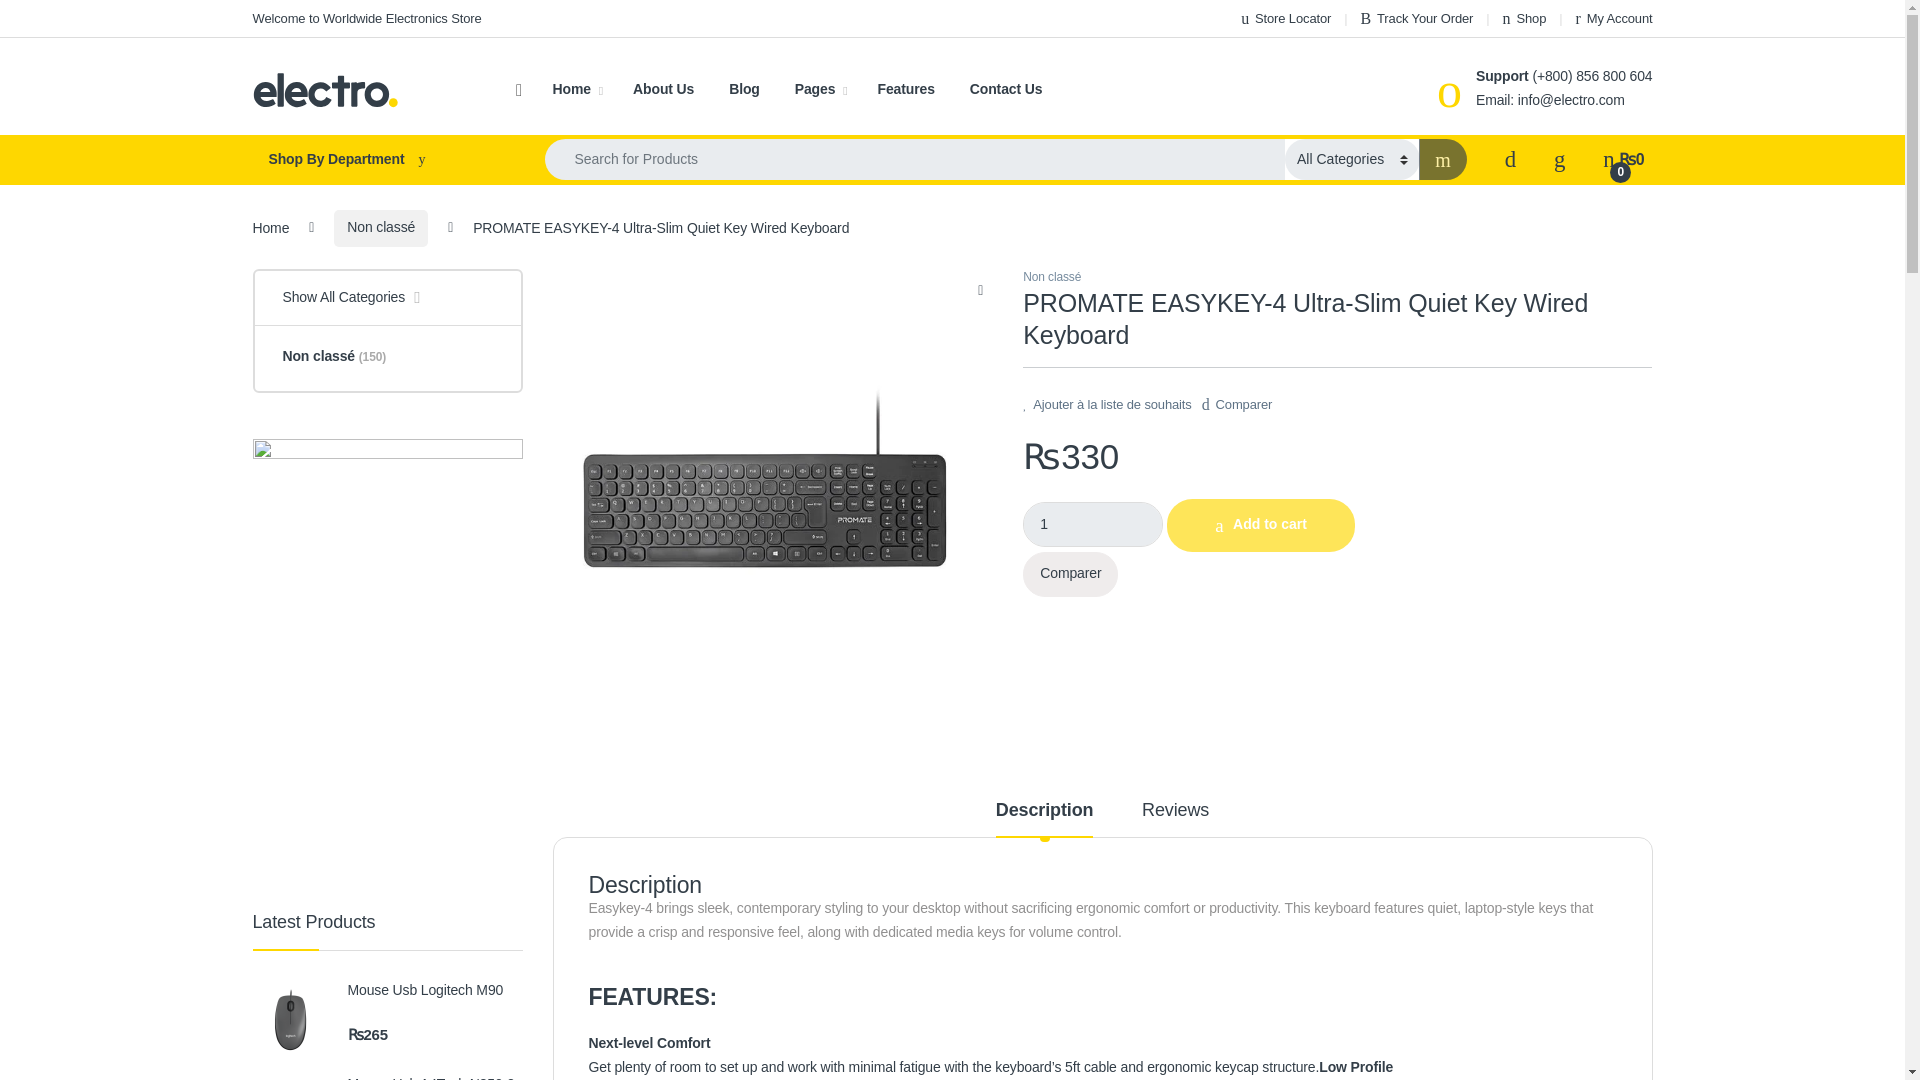 This screenshot has width=1920, height=1080. Describe the element at coordinates (366, 18) in the screenshot. I see `Welcome to Worldwide Electronics Store` at that location.